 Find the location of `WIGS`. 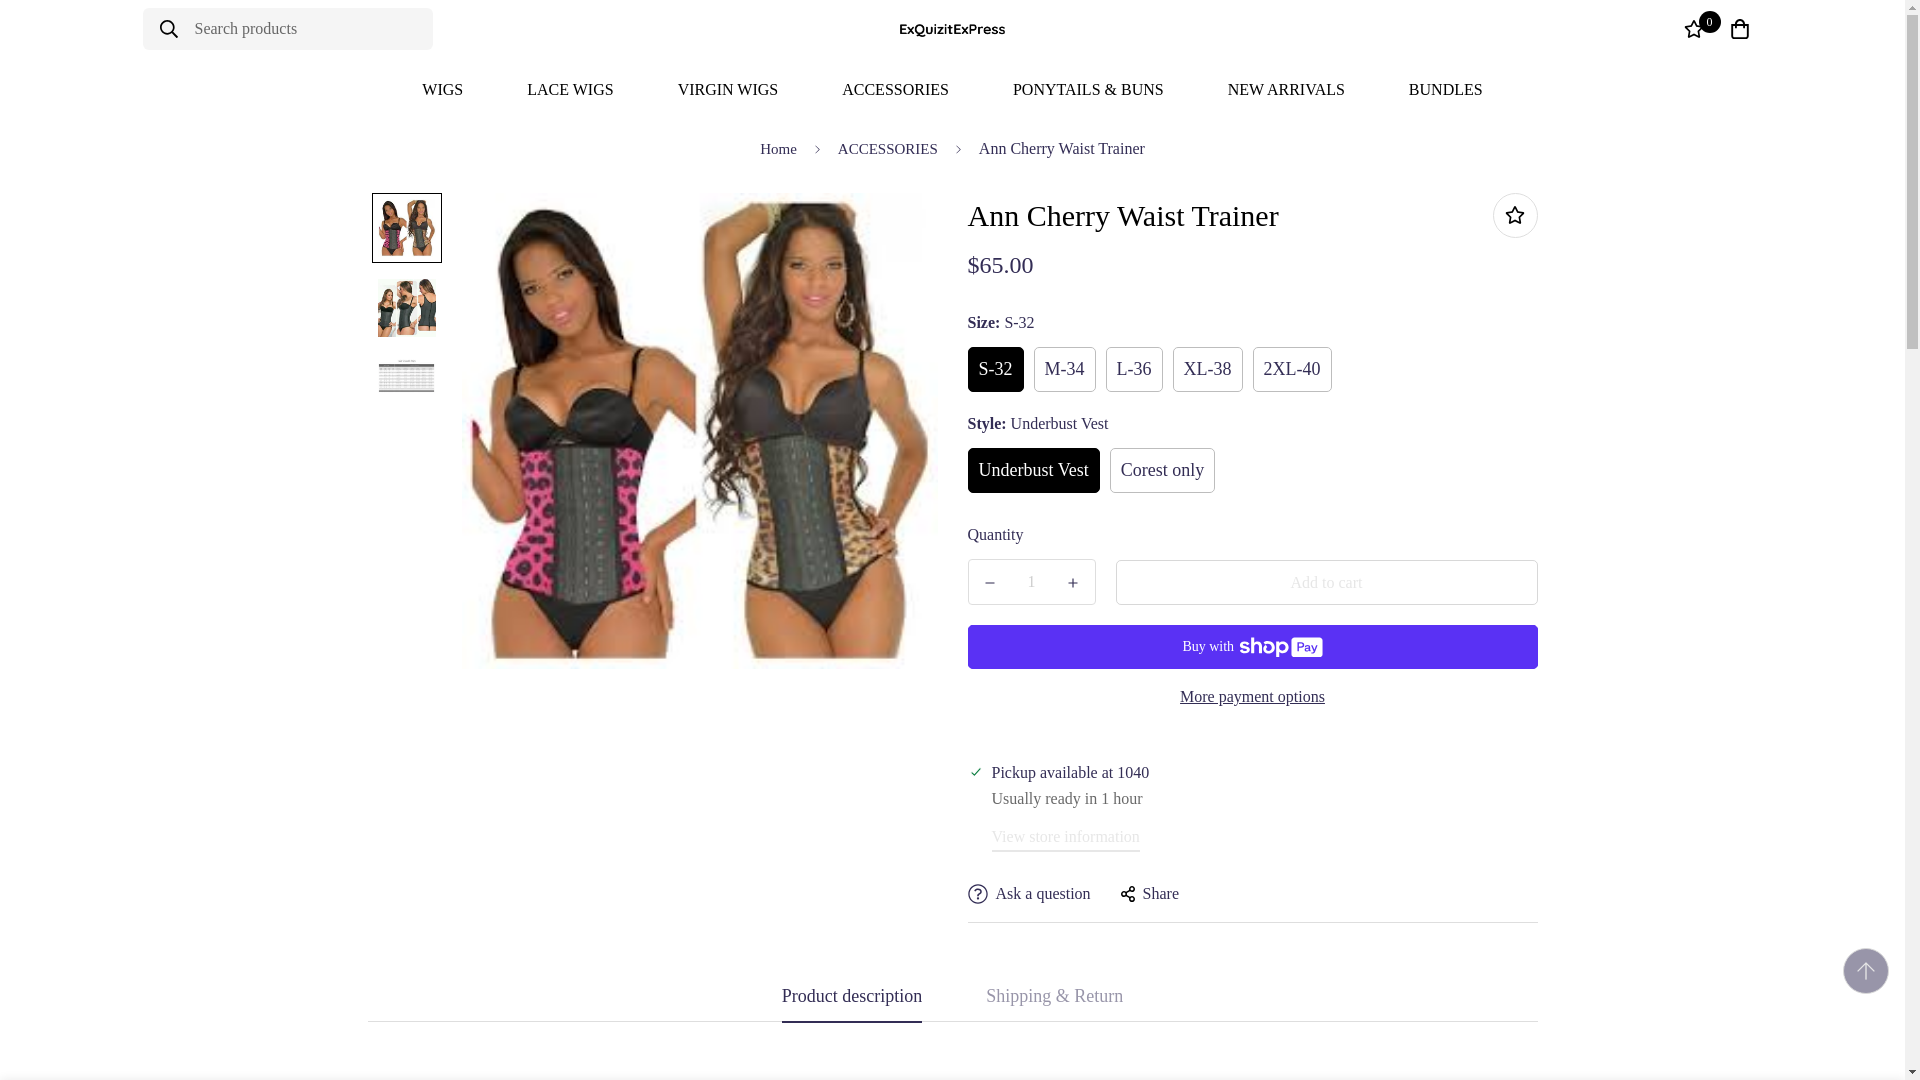

WIGS is located at coordinates (442, 89).